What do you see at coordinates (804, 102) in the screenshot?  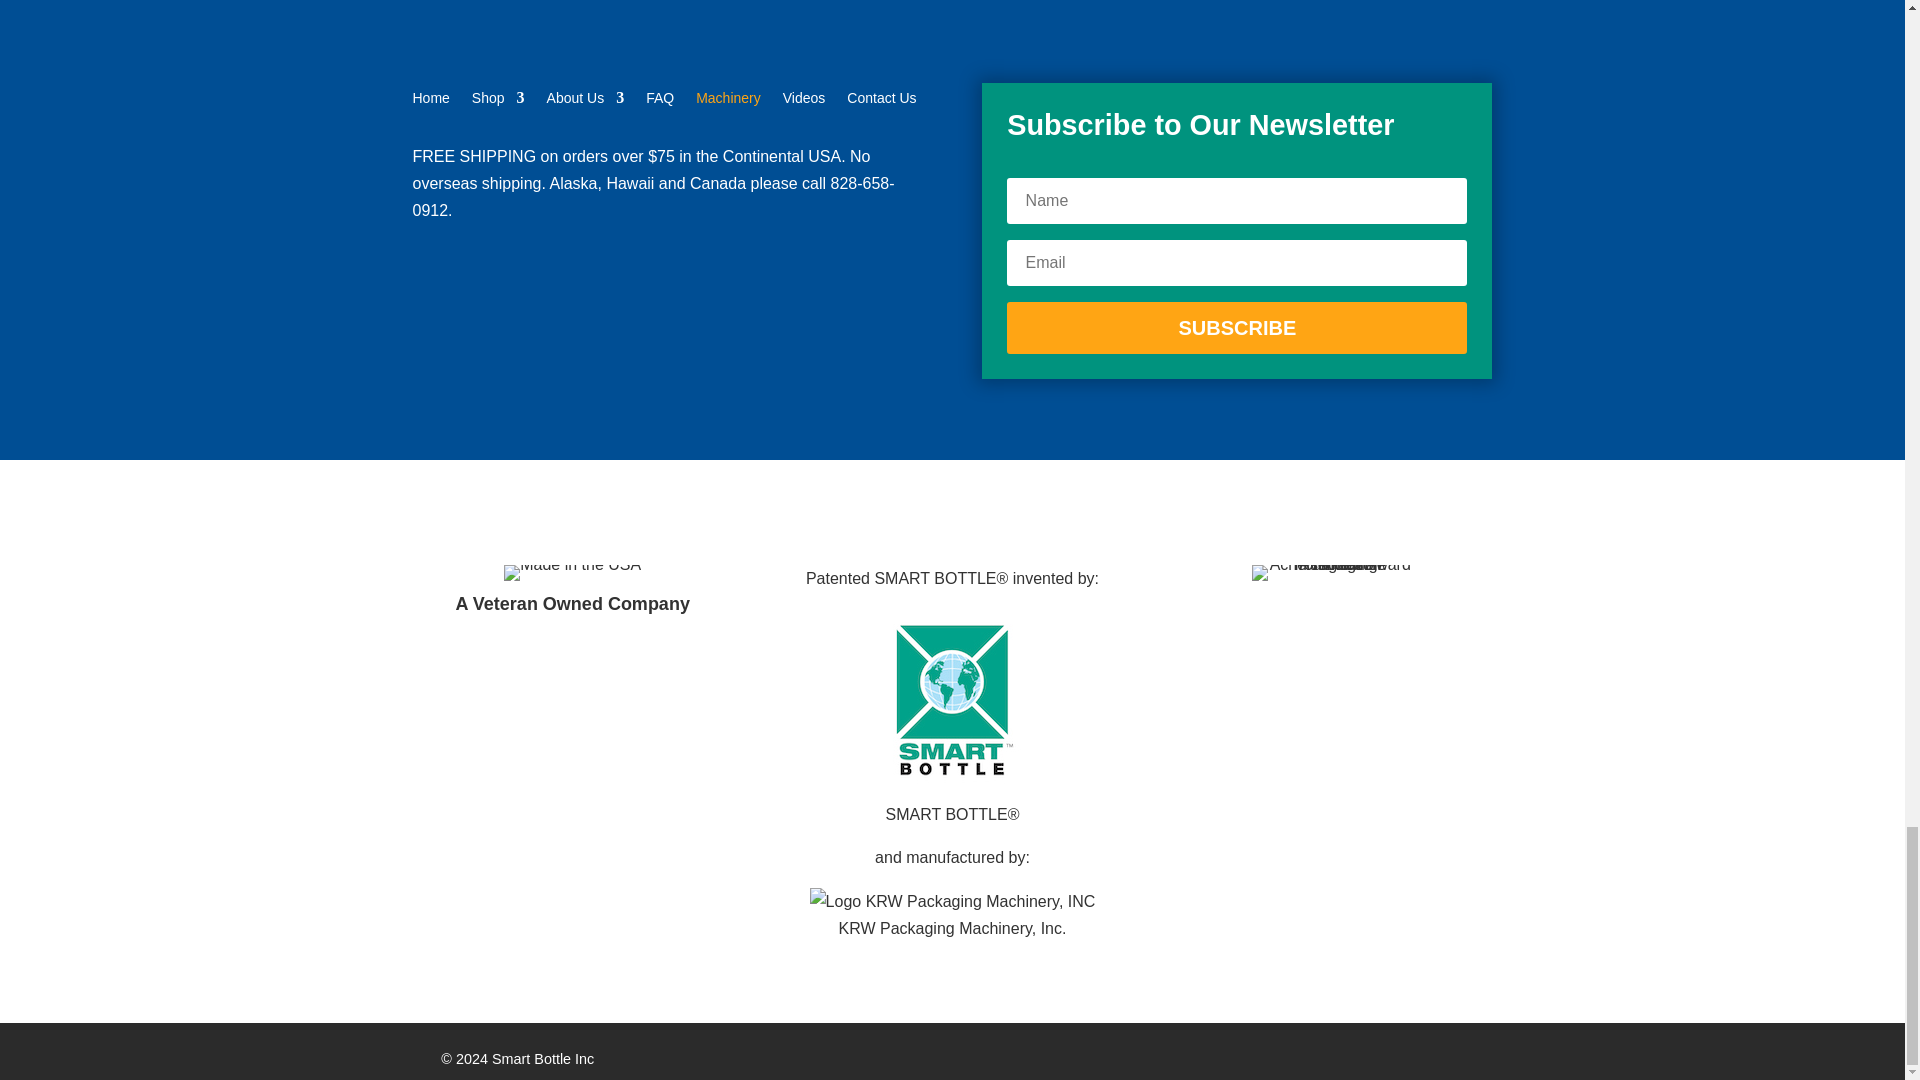 I see `Videos` at bounding box center [804, 102].